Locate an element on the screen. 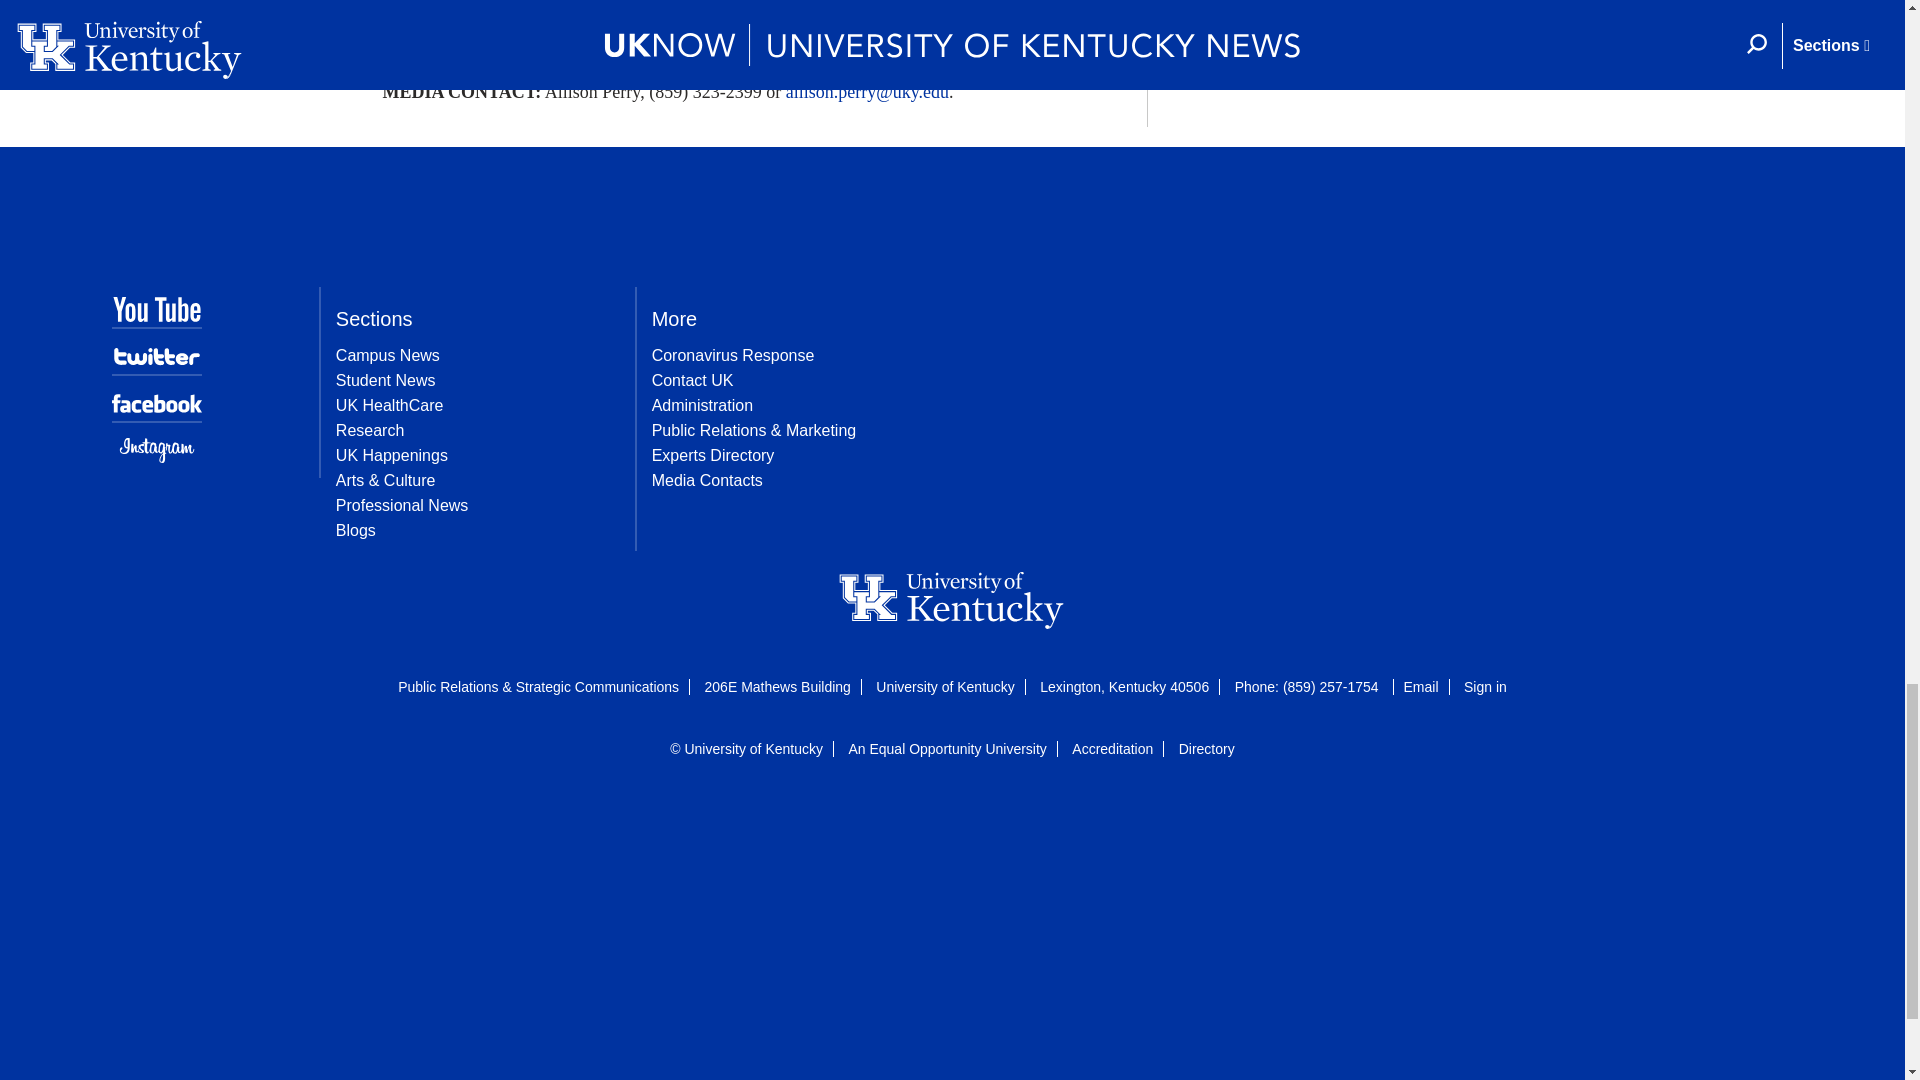  Research is located at coordinates (370, 430).